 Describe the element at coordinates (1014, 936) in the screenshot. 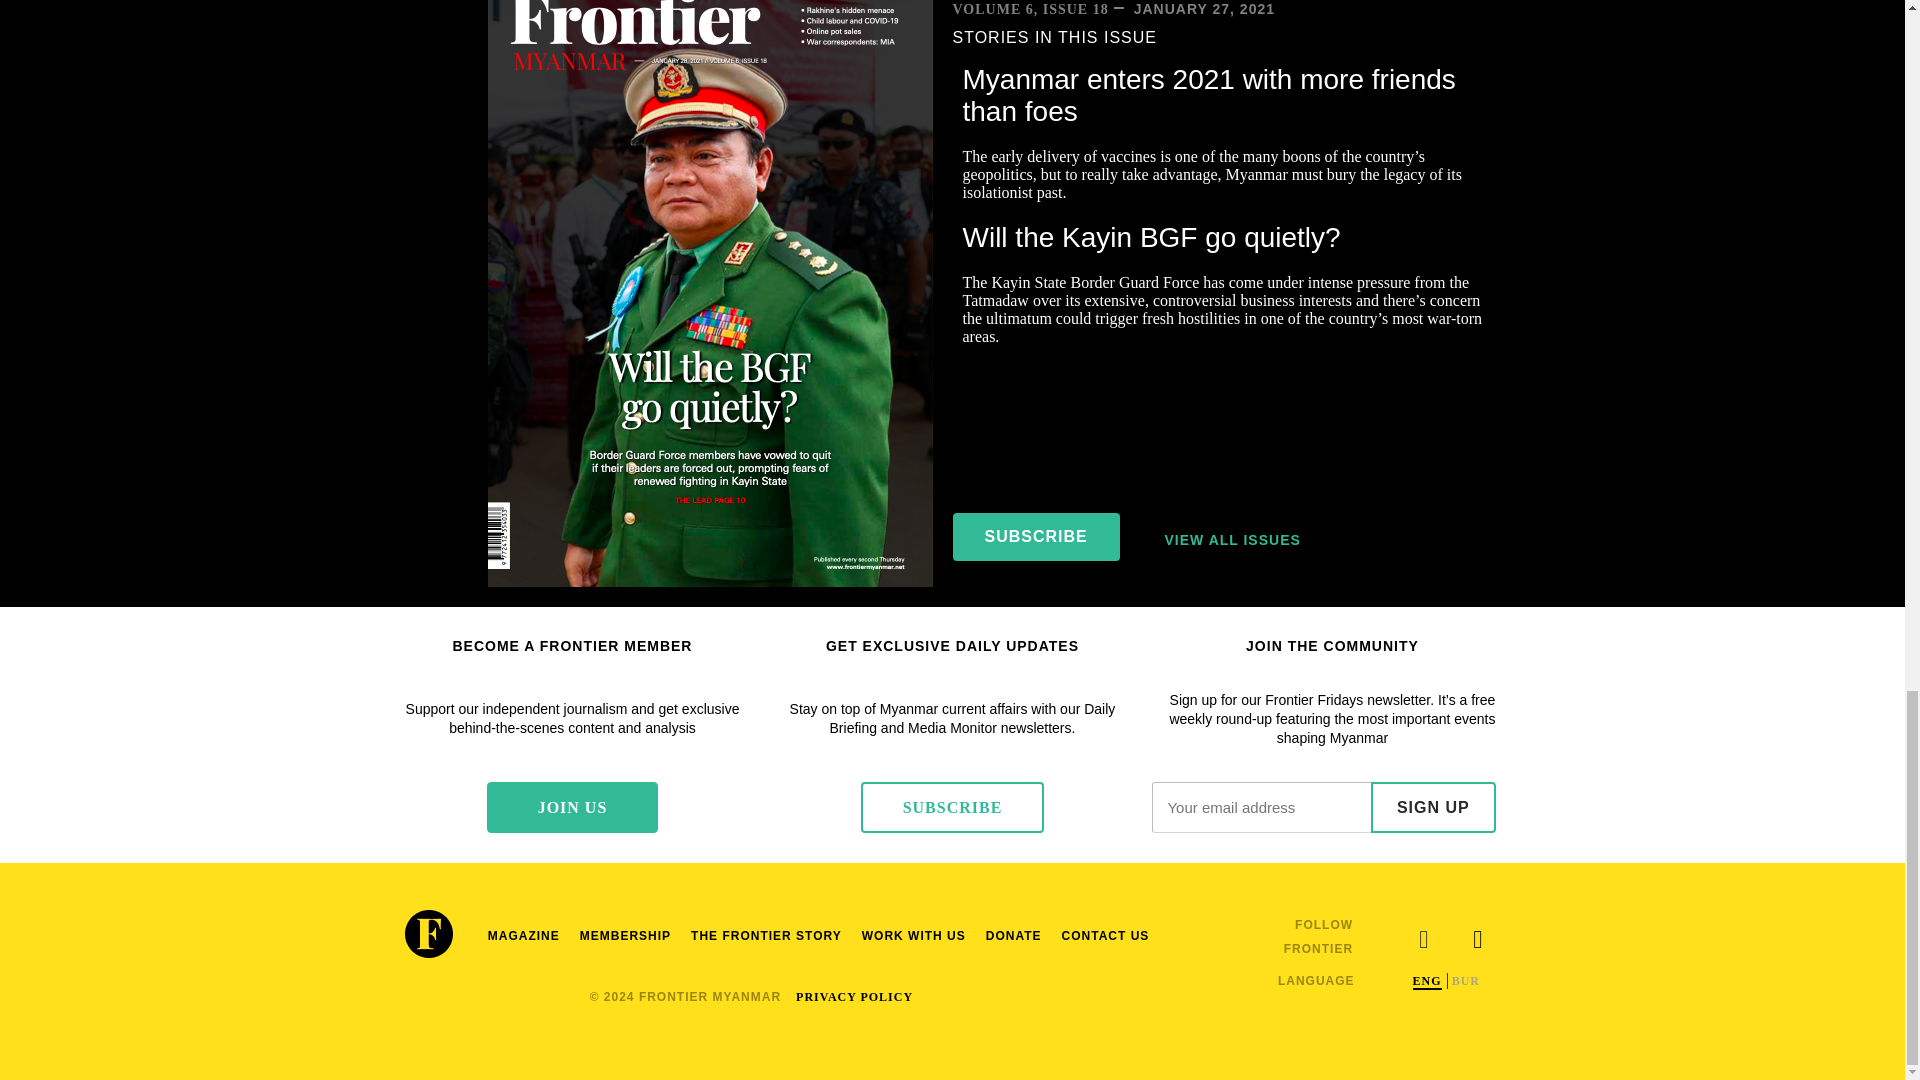

I see `DONATE` at that location.